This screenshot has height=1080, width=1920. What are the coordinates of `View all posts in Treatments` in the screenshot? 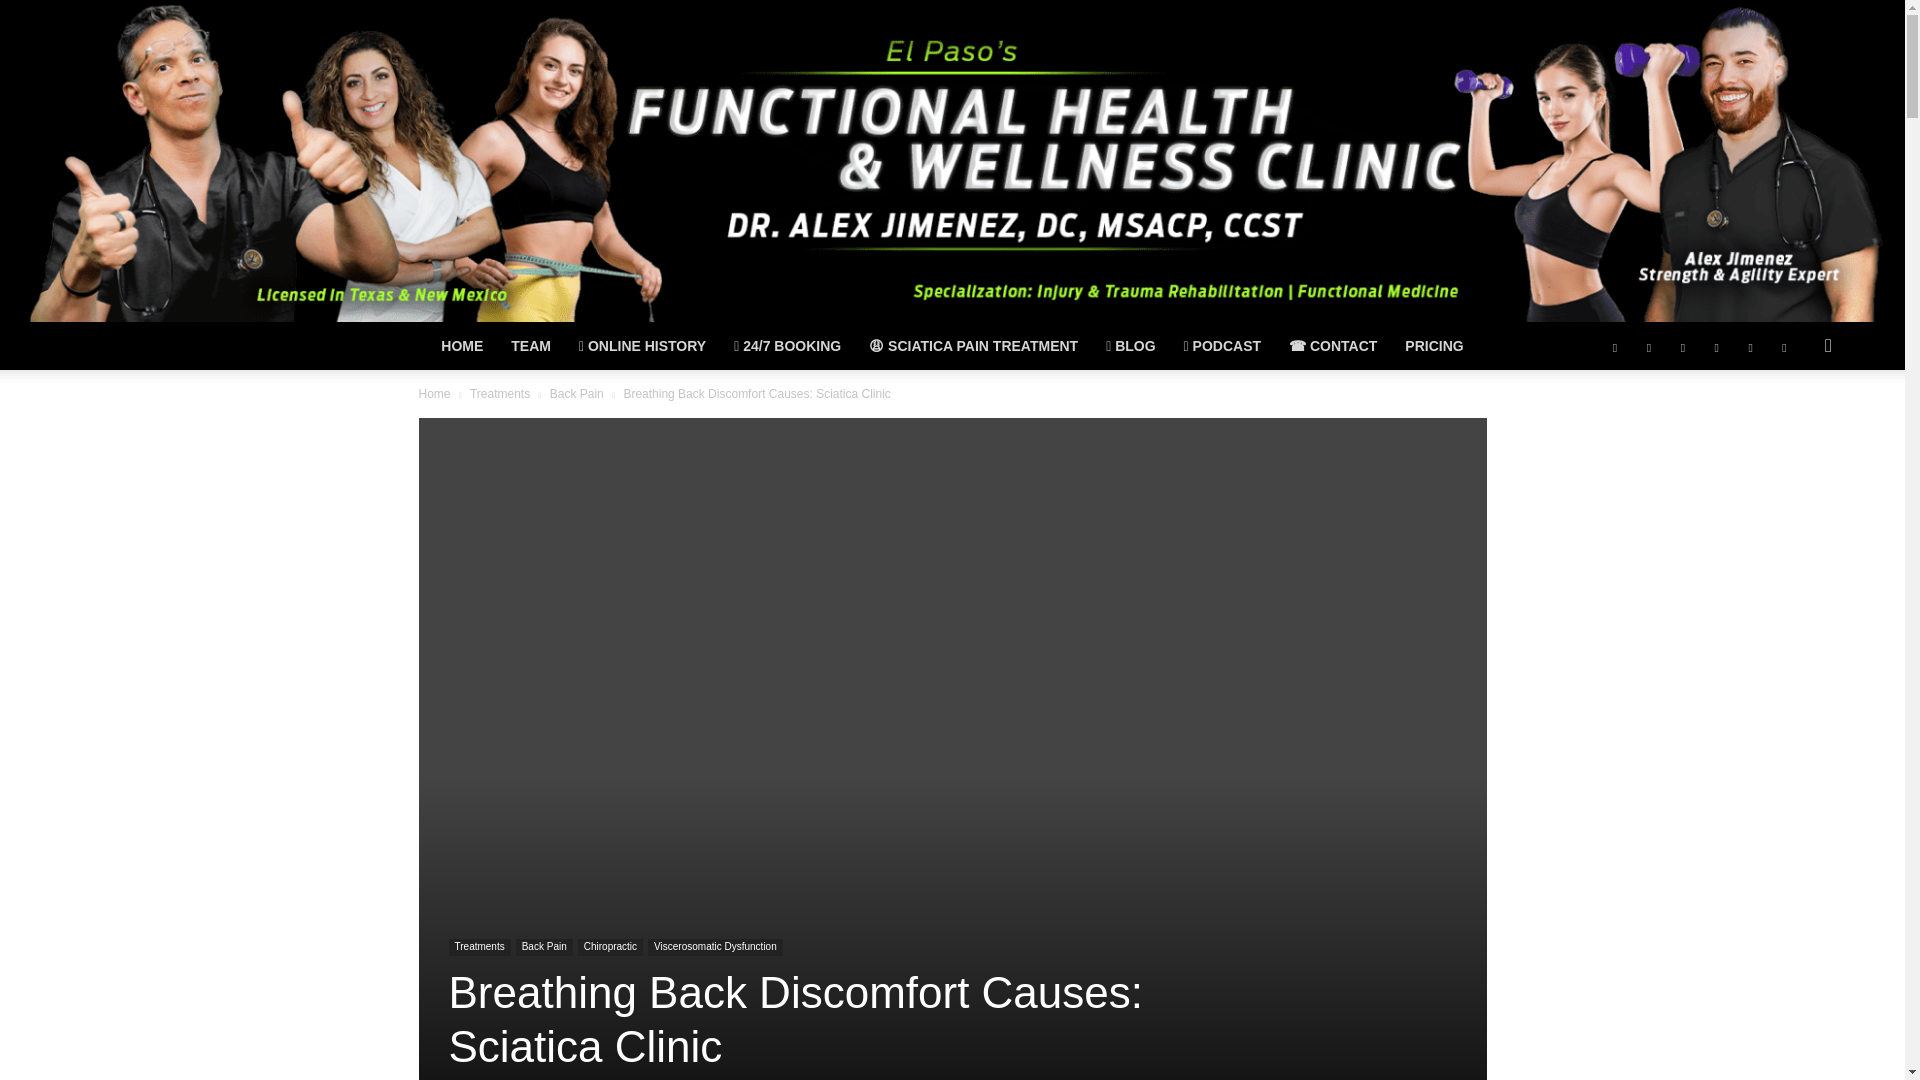 It's located at (500, 393).